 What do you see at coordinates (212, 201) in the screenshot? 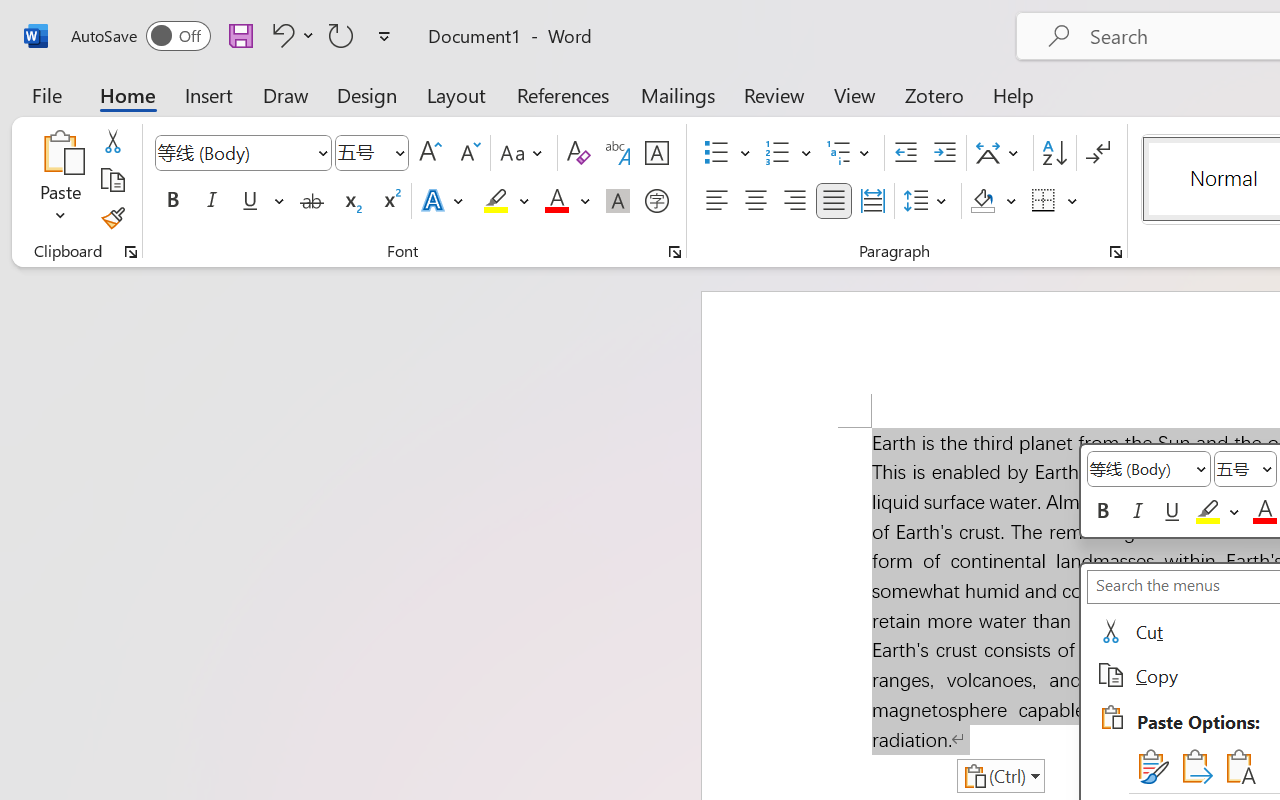
I see `Italic` at bounding box center [212, 201].